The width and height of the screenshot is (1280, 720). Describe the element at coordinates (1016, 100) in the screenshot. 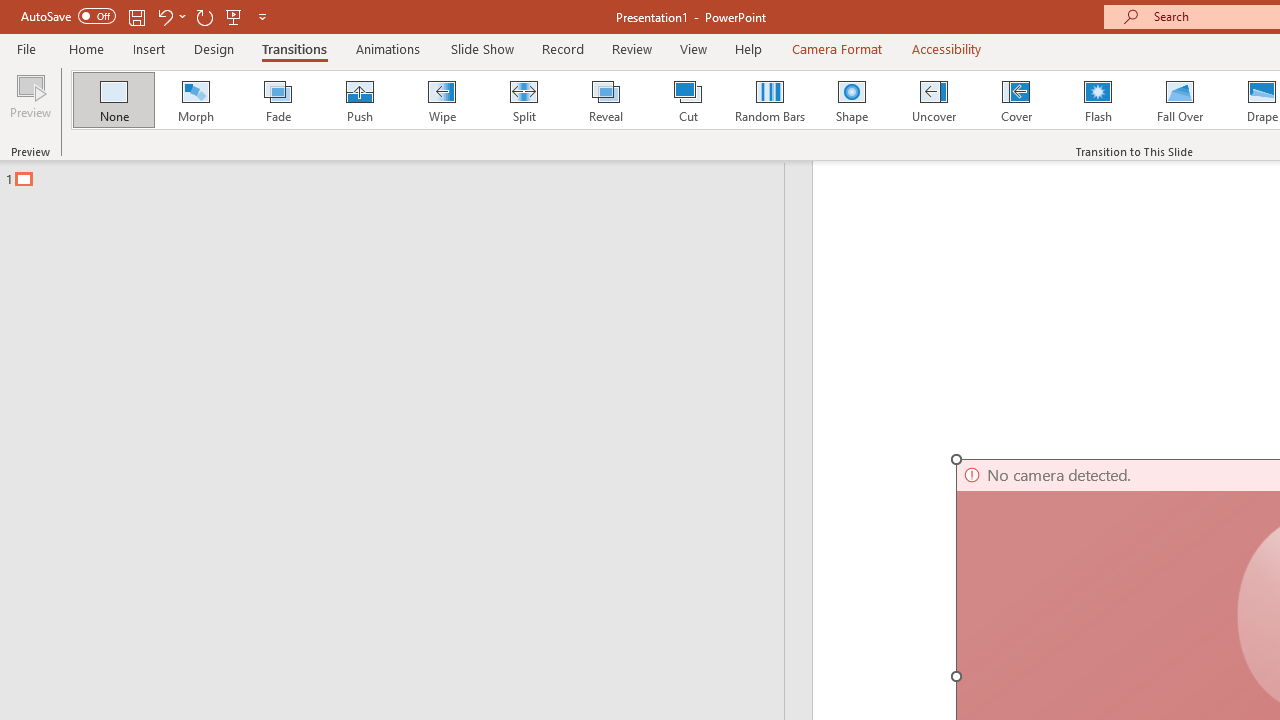

I see `Cover` at that location.